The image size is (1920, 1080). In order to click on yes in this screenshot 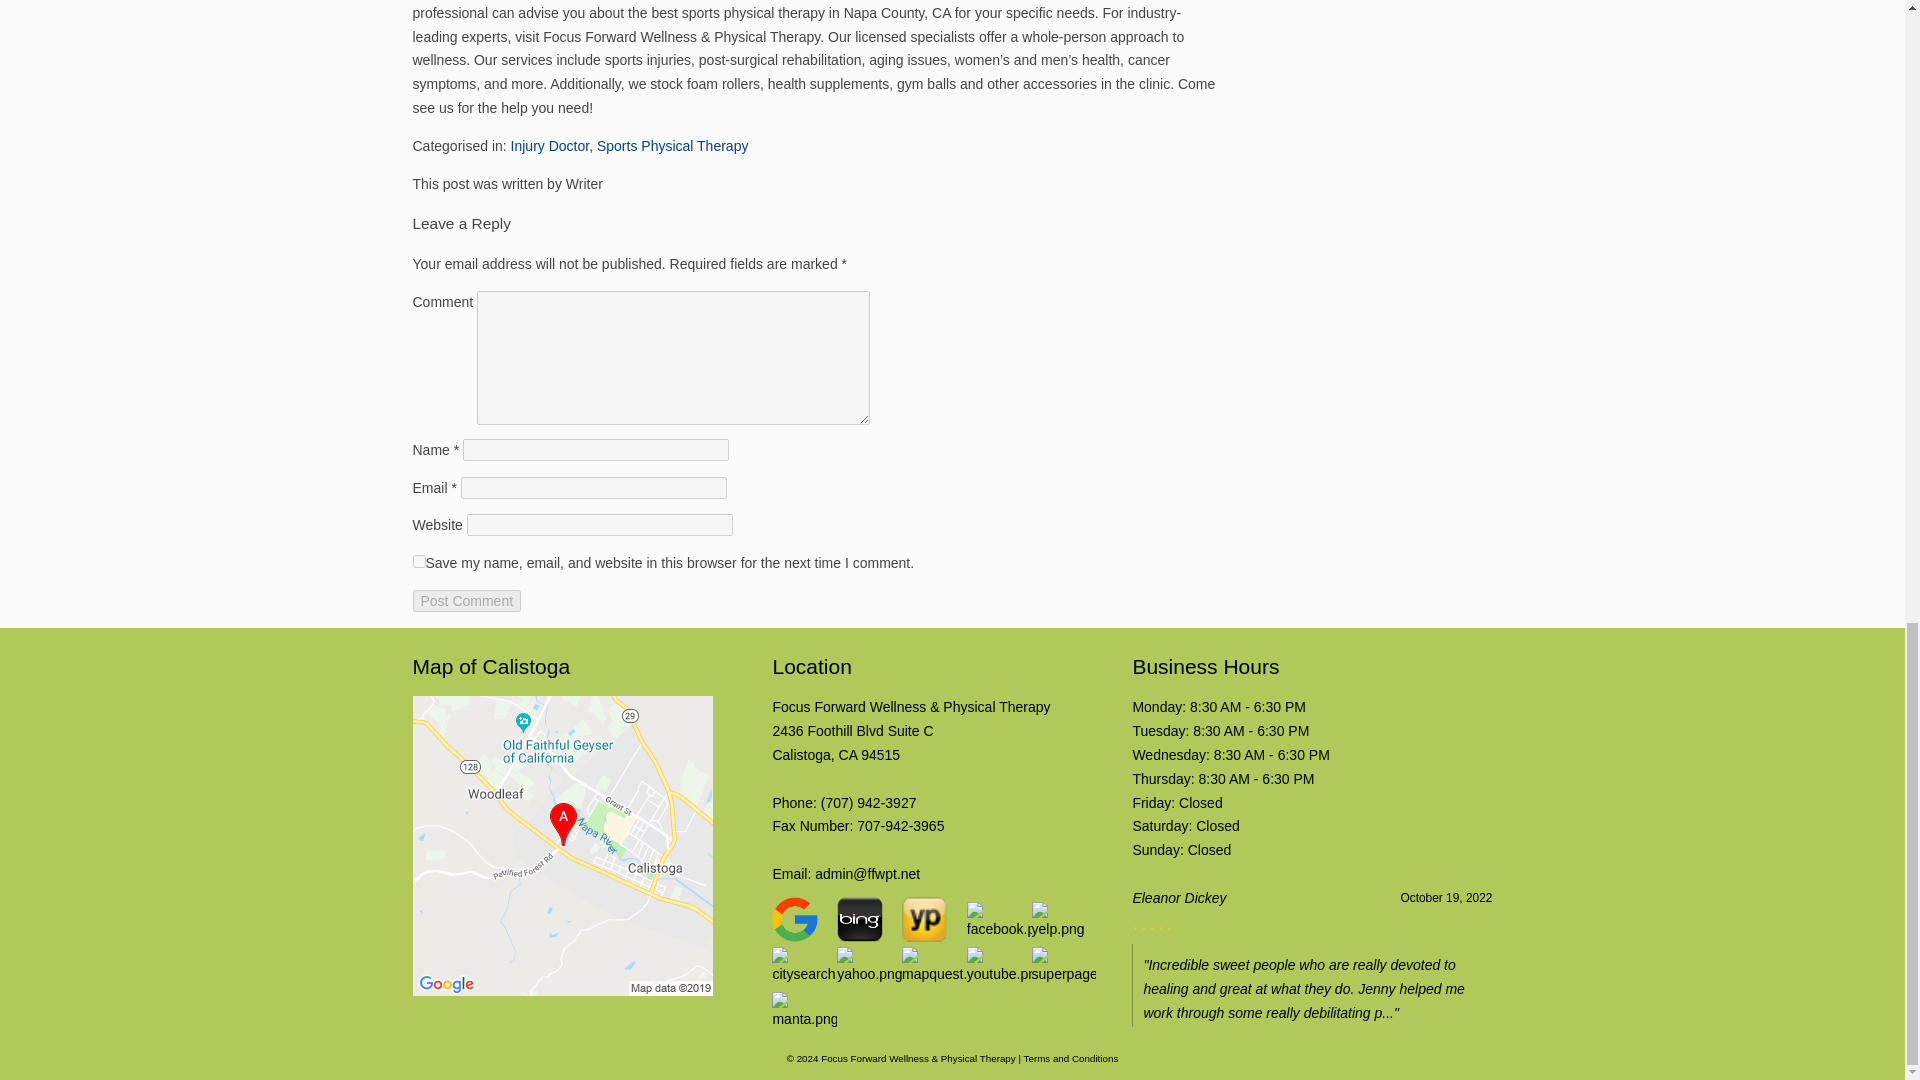, I will do `click(418, 562)`.